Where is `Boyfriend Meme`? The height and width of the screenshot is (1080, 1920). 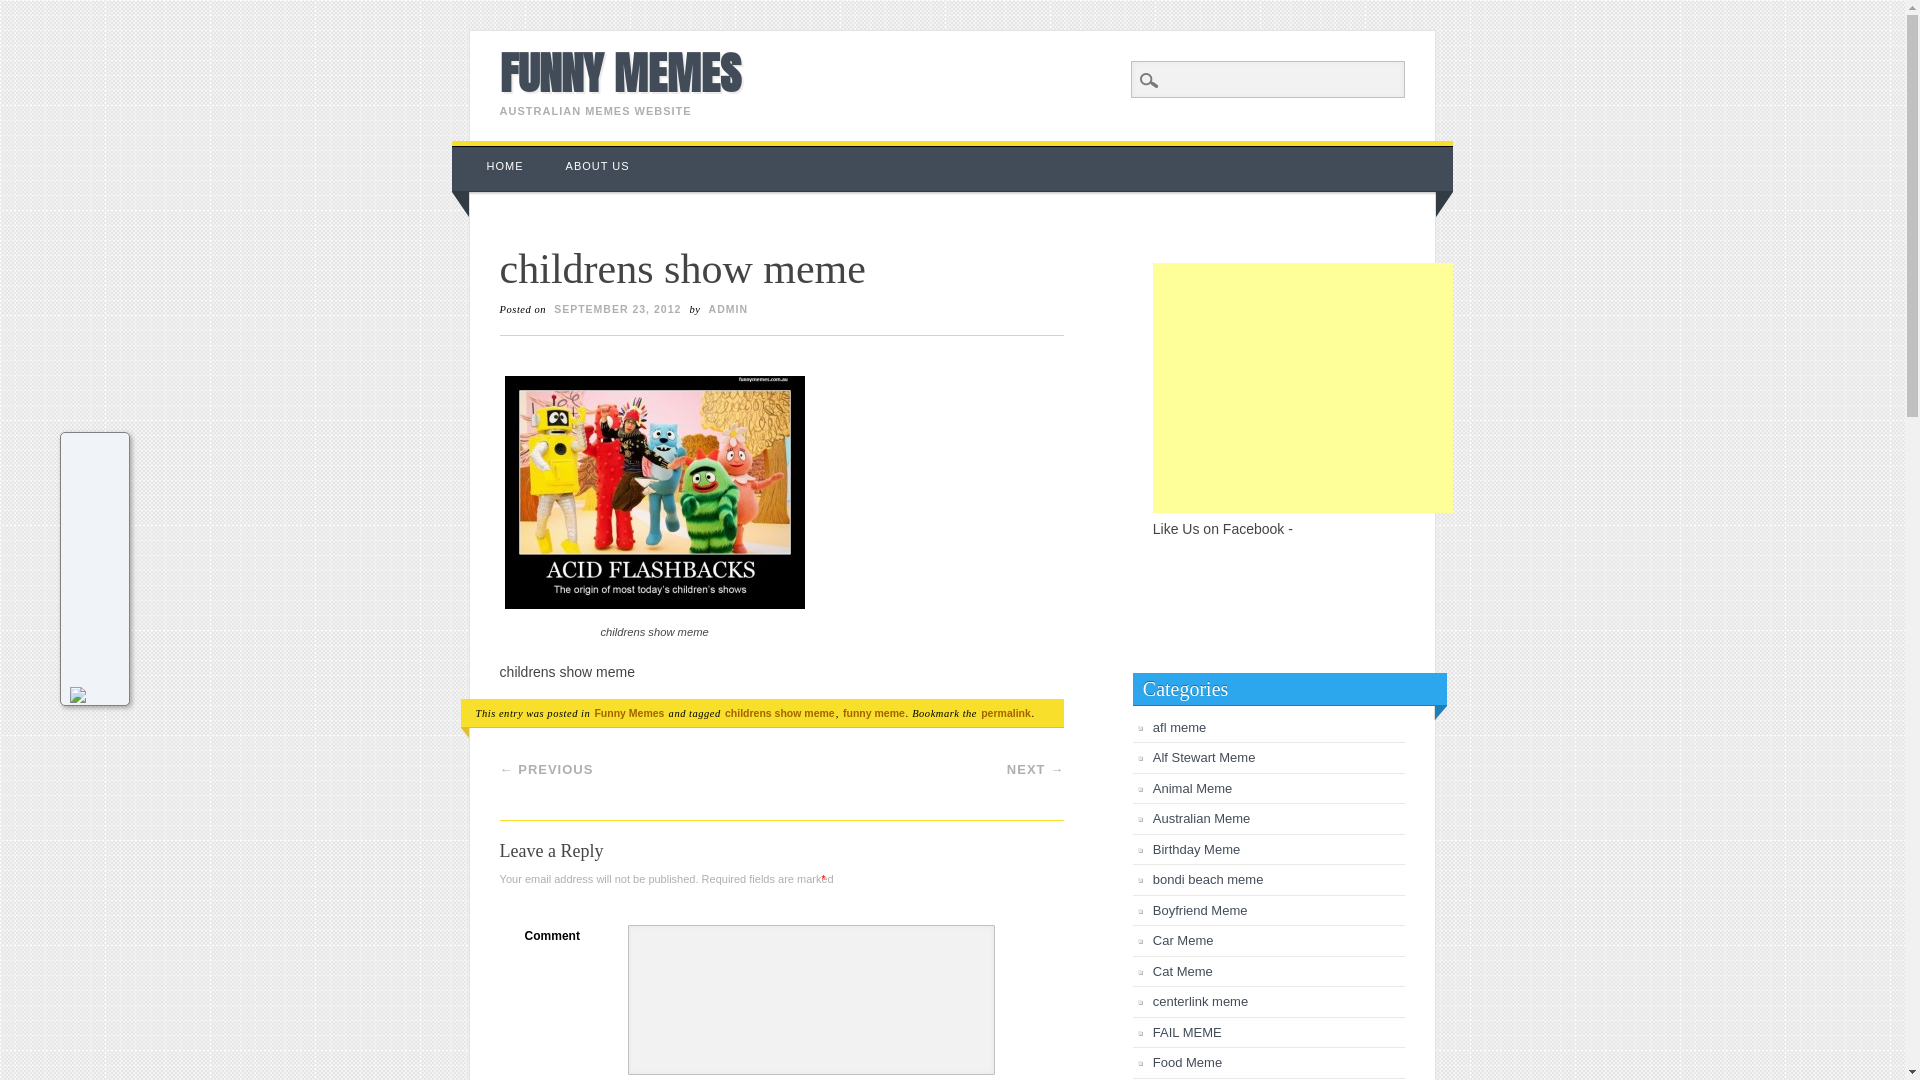 Boyfriend Meme is located at coordinates (1200, 910).